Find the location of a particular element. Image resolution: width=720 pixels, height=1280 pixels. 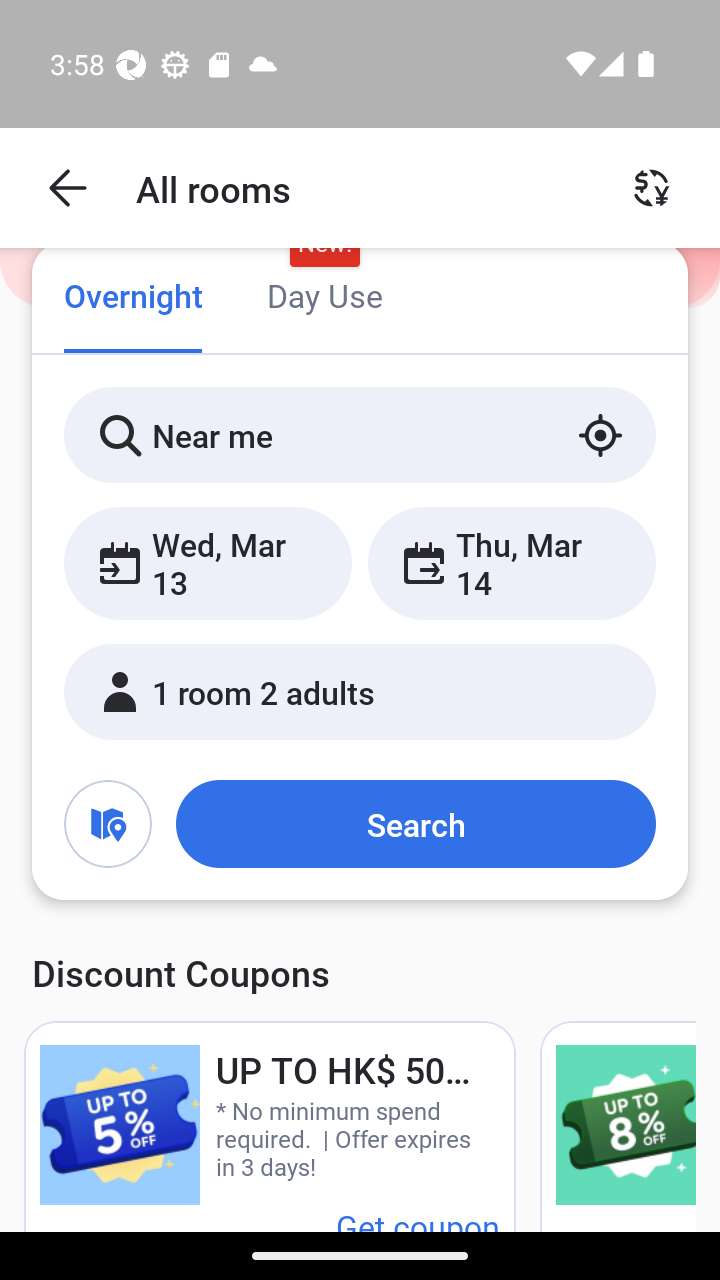

Search is located at coordinates (415, 823).